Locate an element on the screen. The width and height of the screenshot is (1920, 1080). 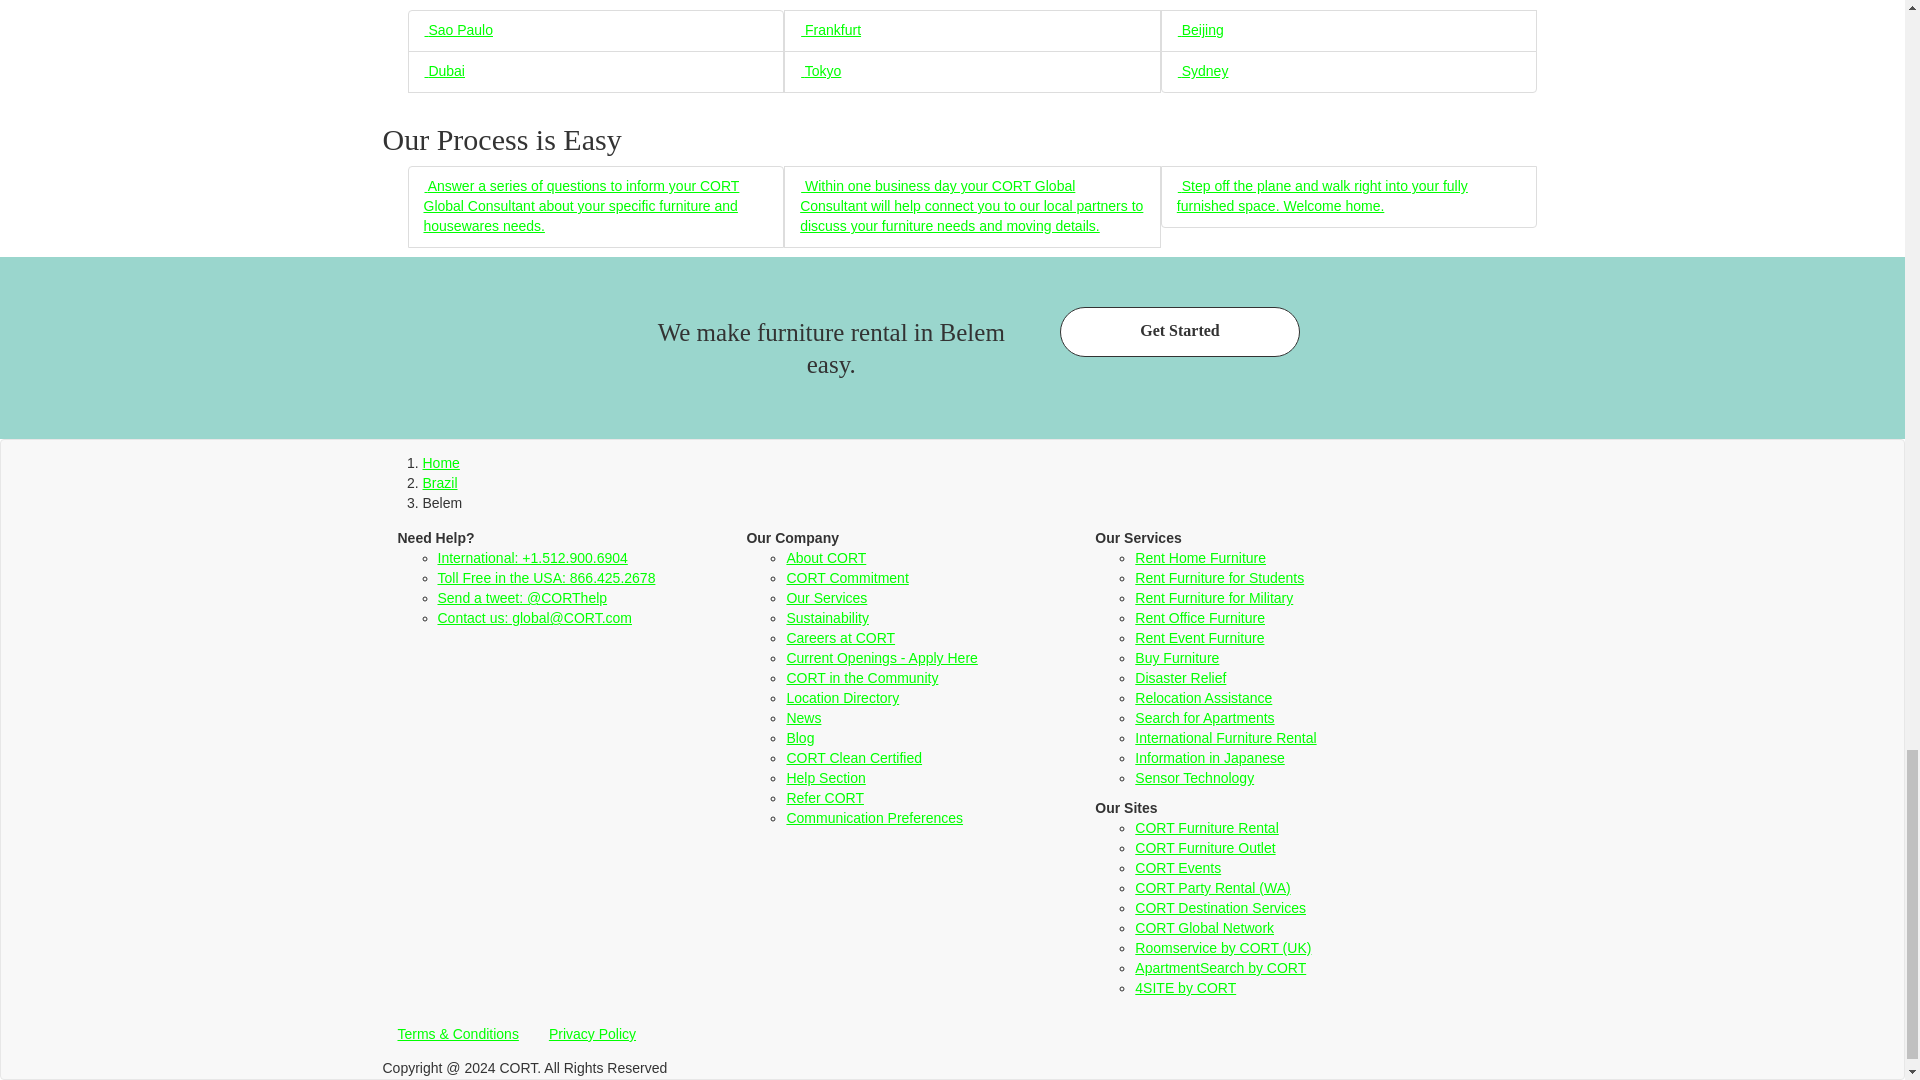
Tokyo is located at coordinates (820, 70).